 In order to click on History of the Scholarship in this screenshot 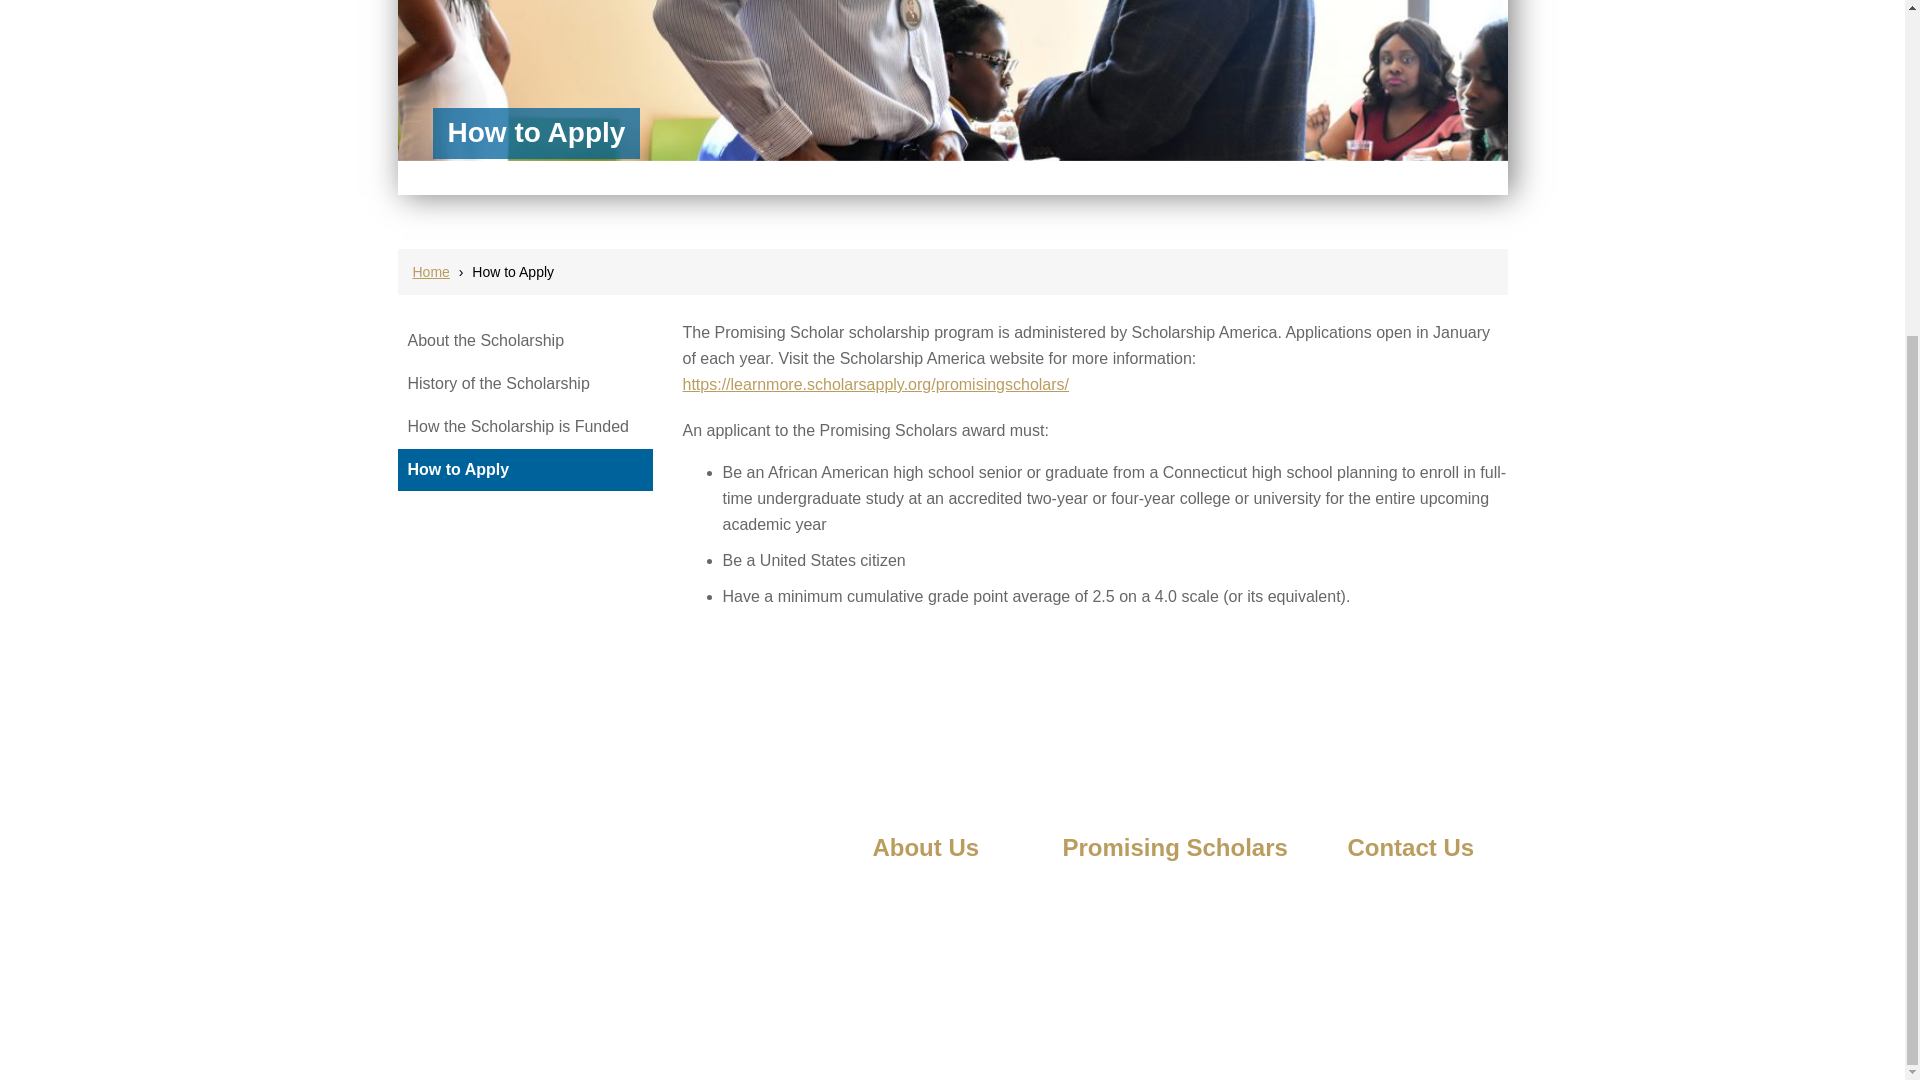, I will do `click(1141, 919)`.